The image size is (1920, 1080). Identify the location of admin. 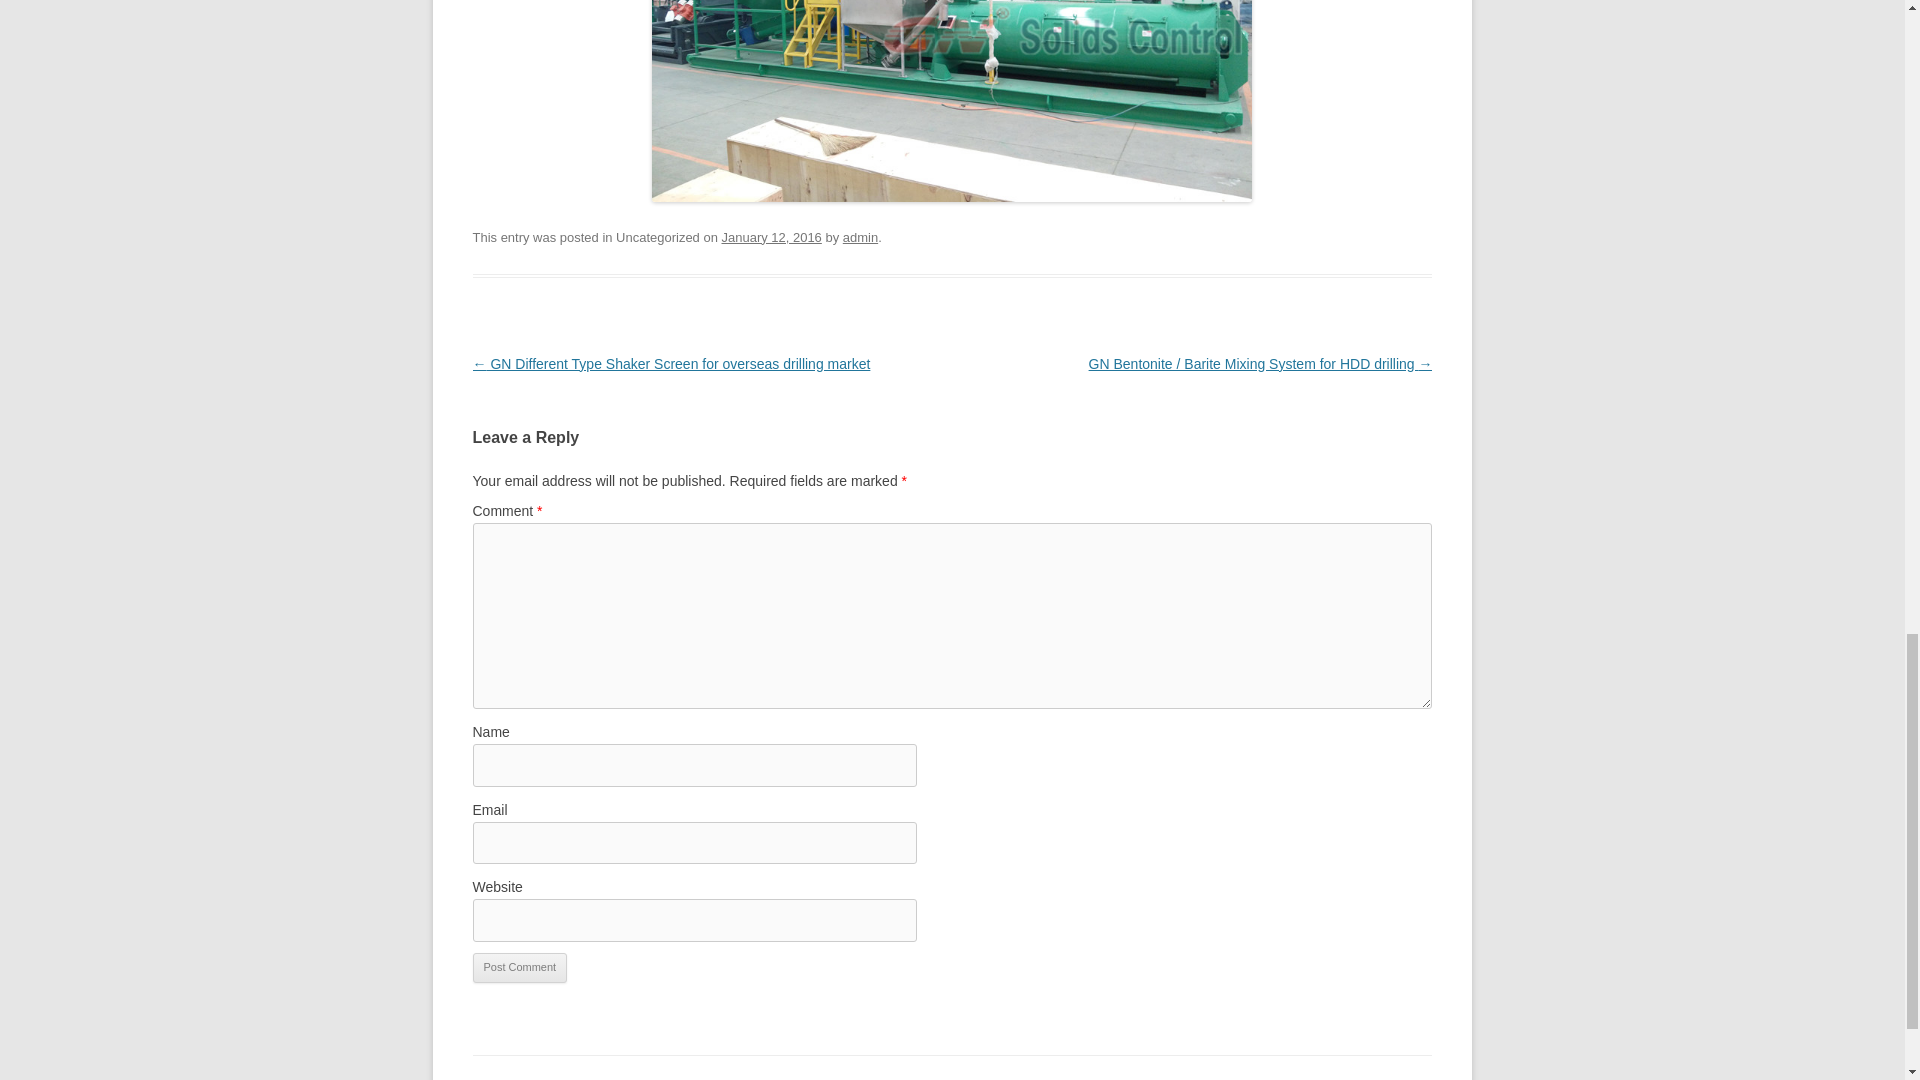
(860, 238).